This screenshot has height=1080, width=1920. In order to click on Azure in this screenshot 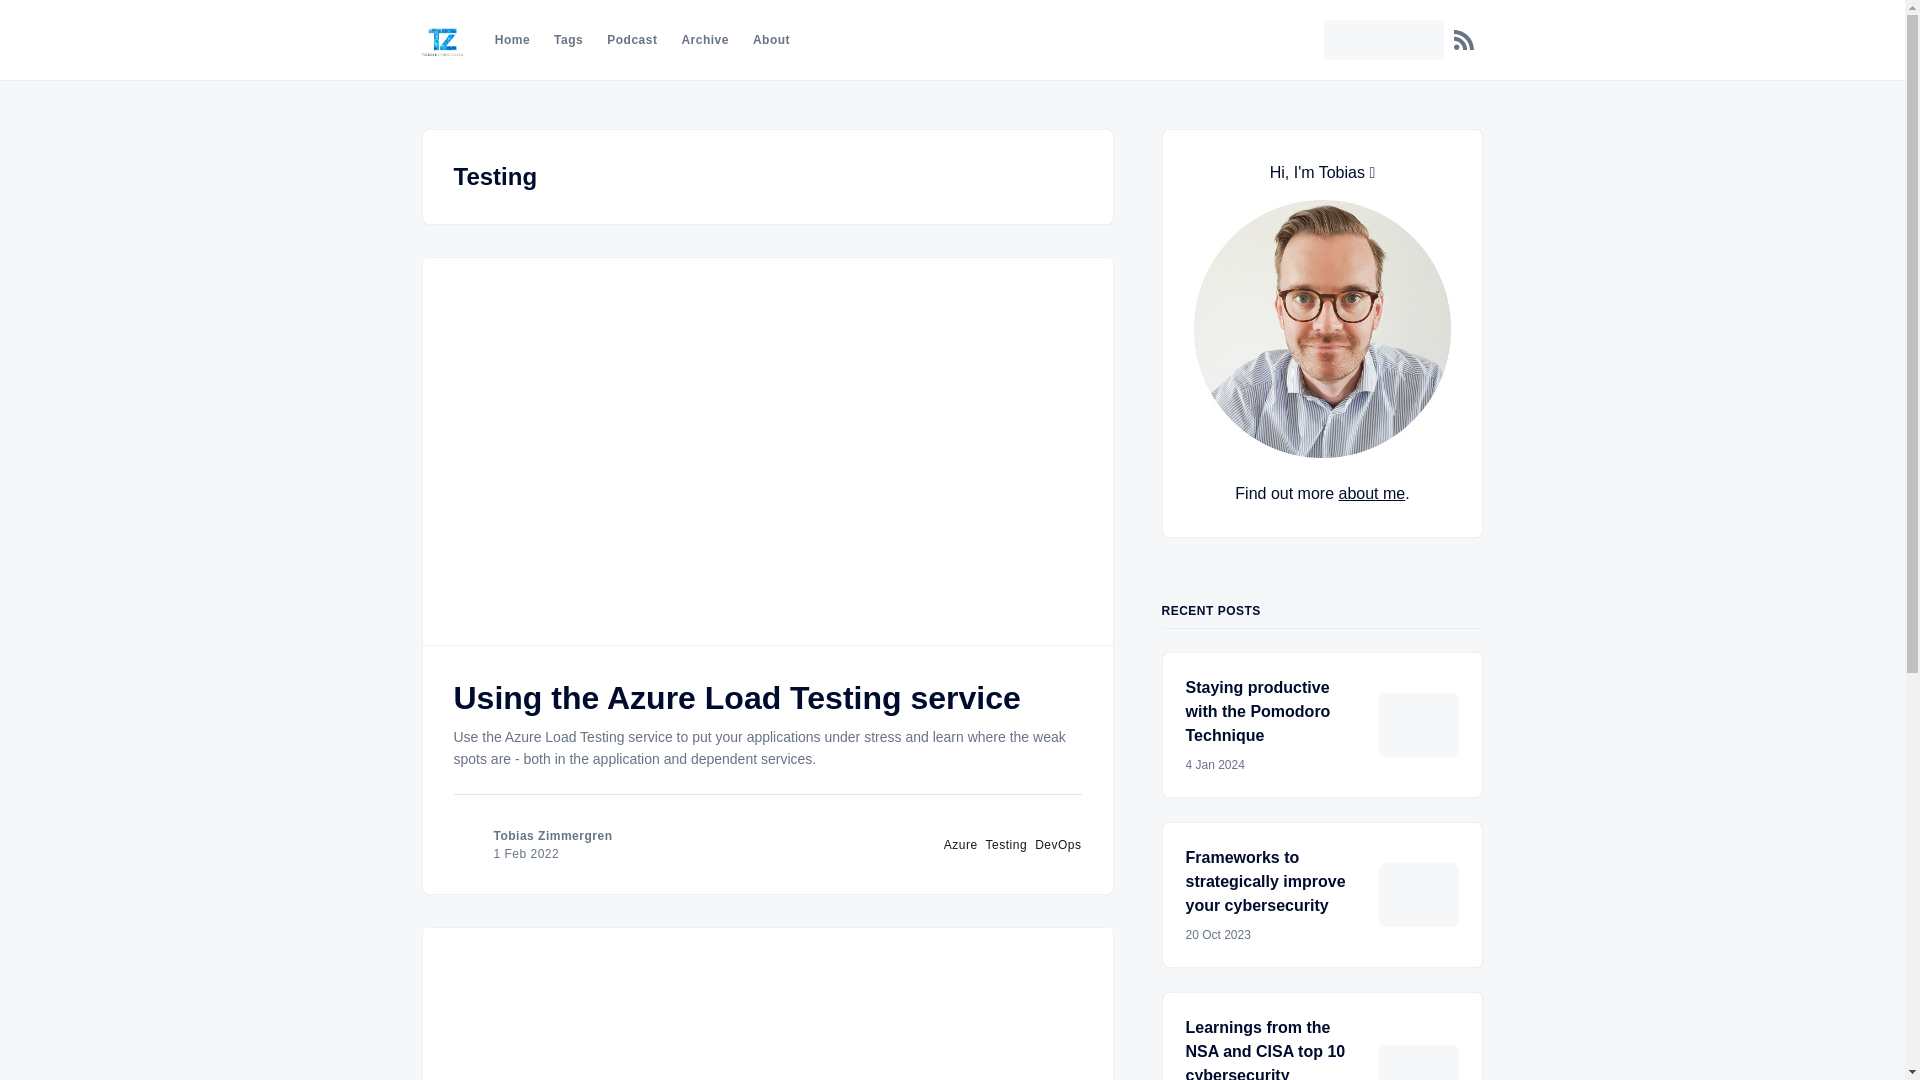, I will do `click(960, 845)`.